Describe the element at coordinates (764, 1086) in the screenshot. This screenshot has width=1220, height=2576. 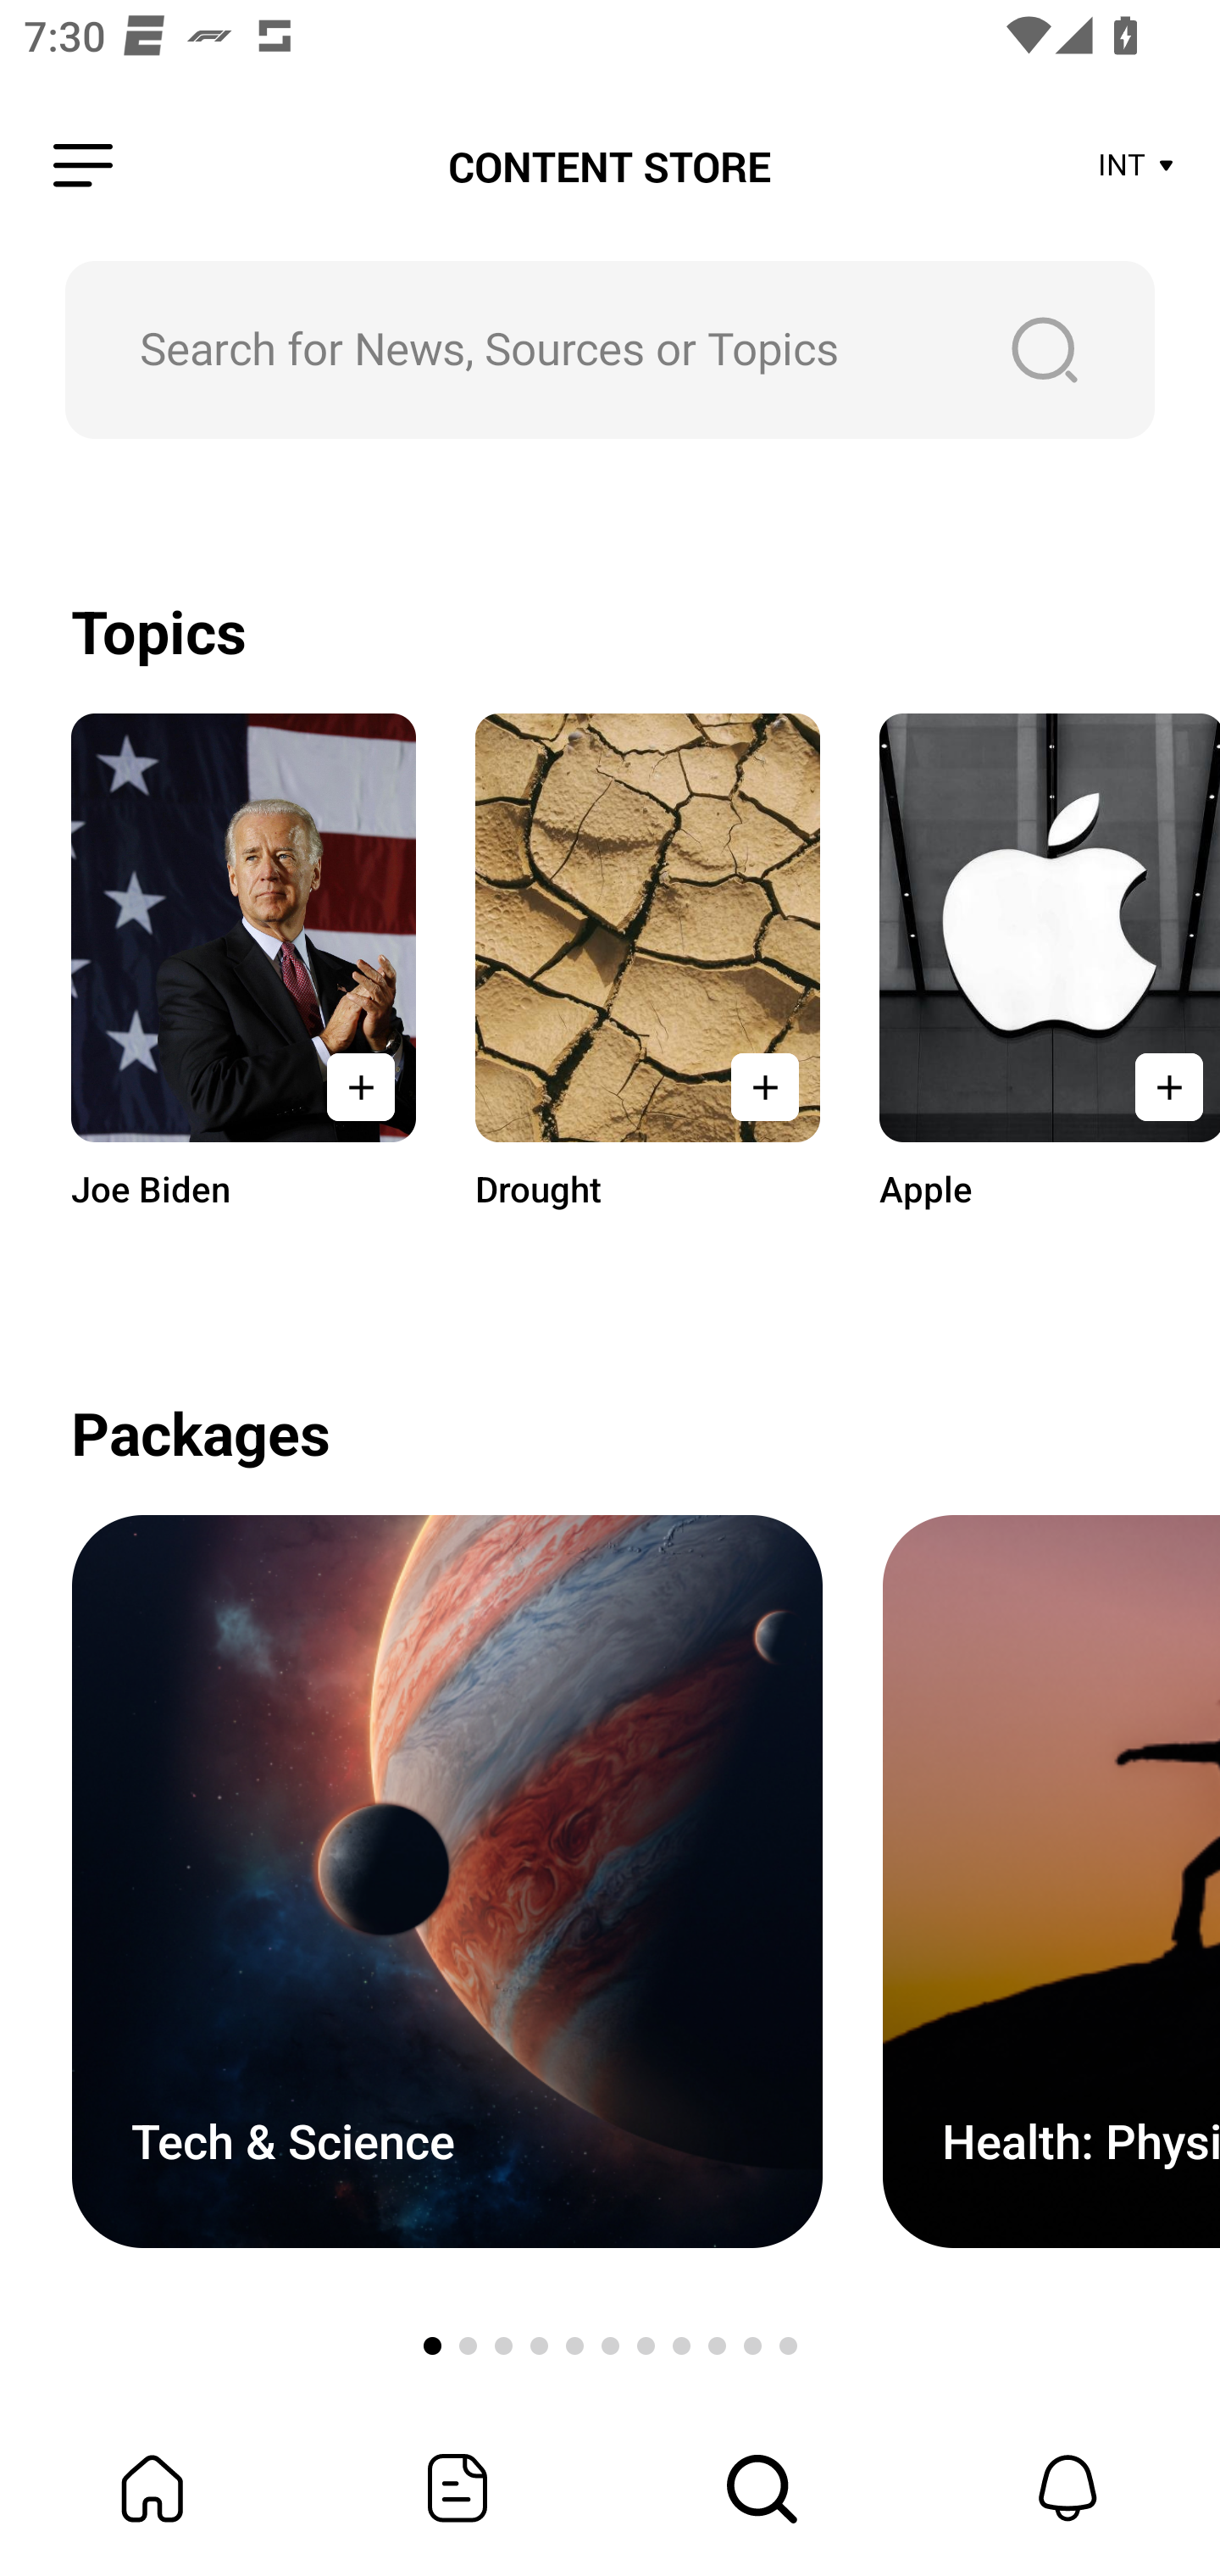
I see `Add To My Bundle` at that location.